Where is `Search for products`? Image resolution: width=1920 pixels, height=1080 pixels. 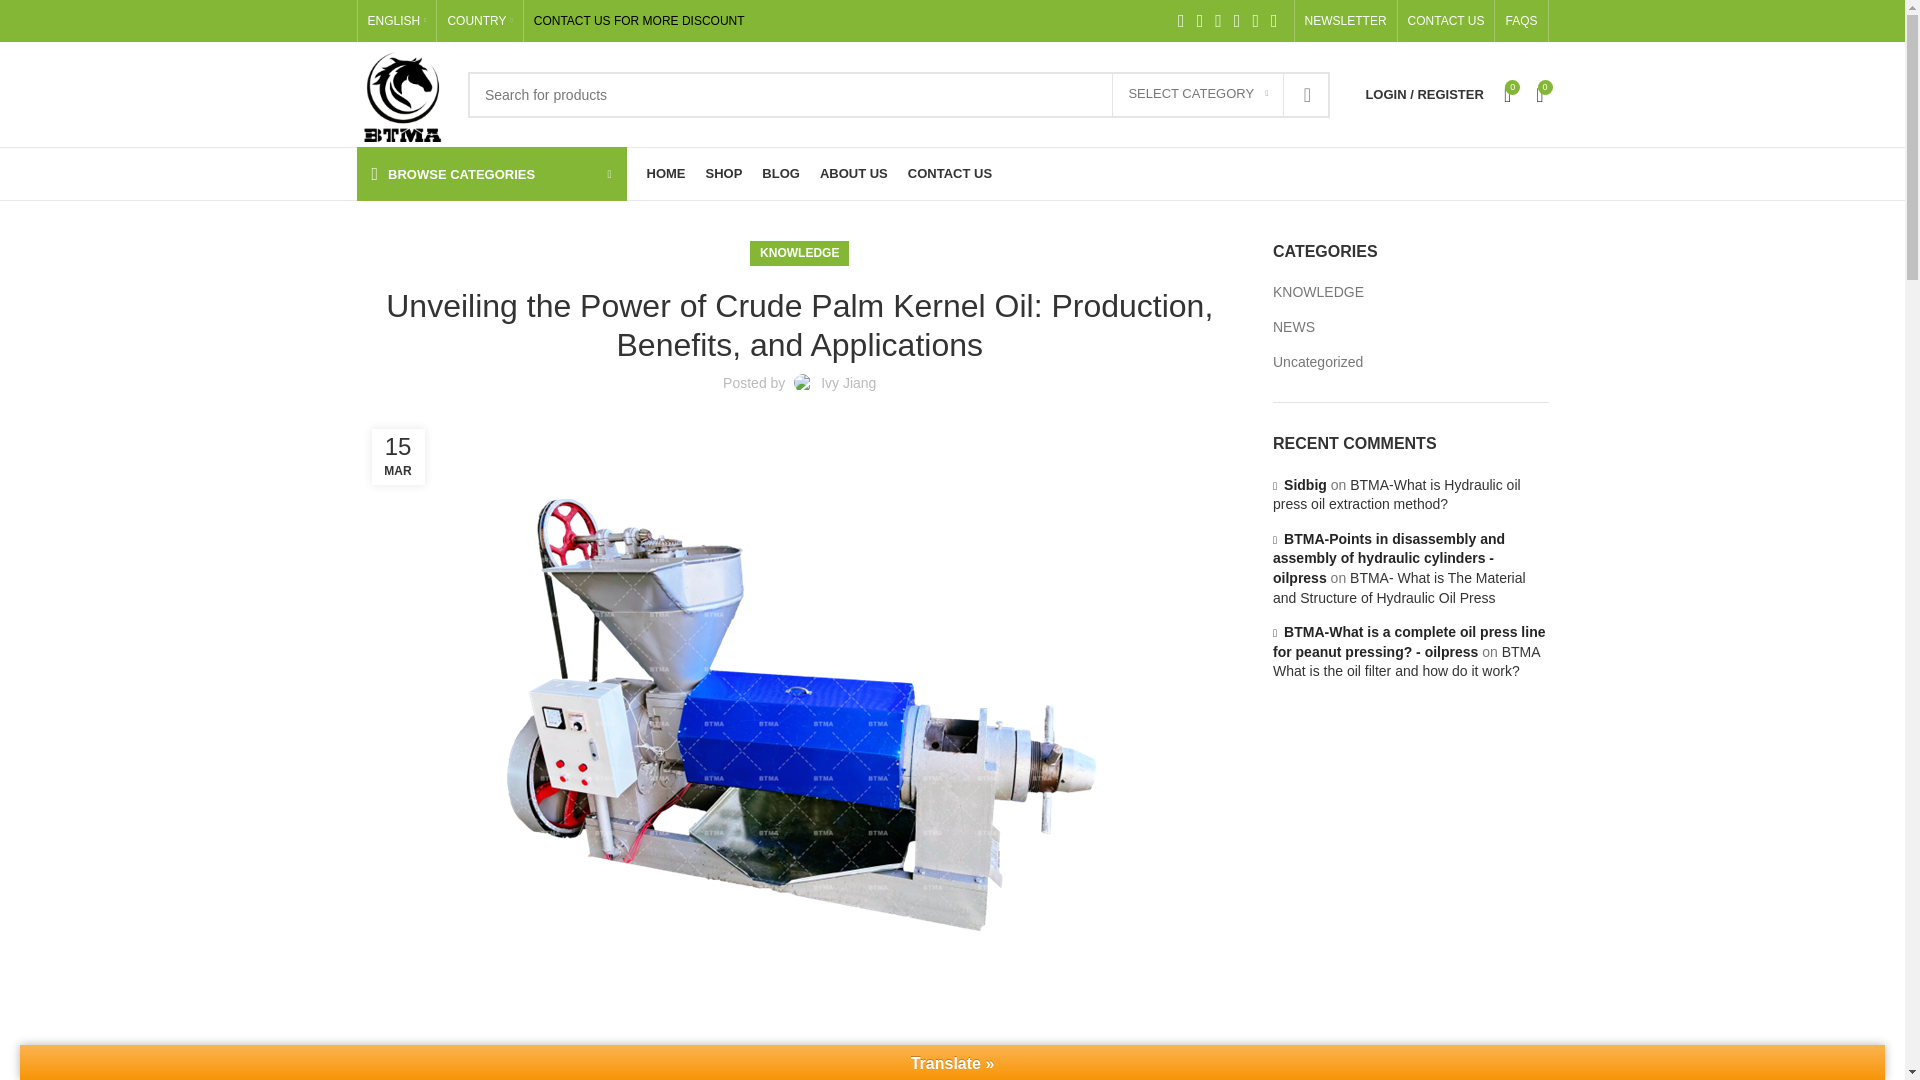
Search for products is located at coordinates (899, 94).